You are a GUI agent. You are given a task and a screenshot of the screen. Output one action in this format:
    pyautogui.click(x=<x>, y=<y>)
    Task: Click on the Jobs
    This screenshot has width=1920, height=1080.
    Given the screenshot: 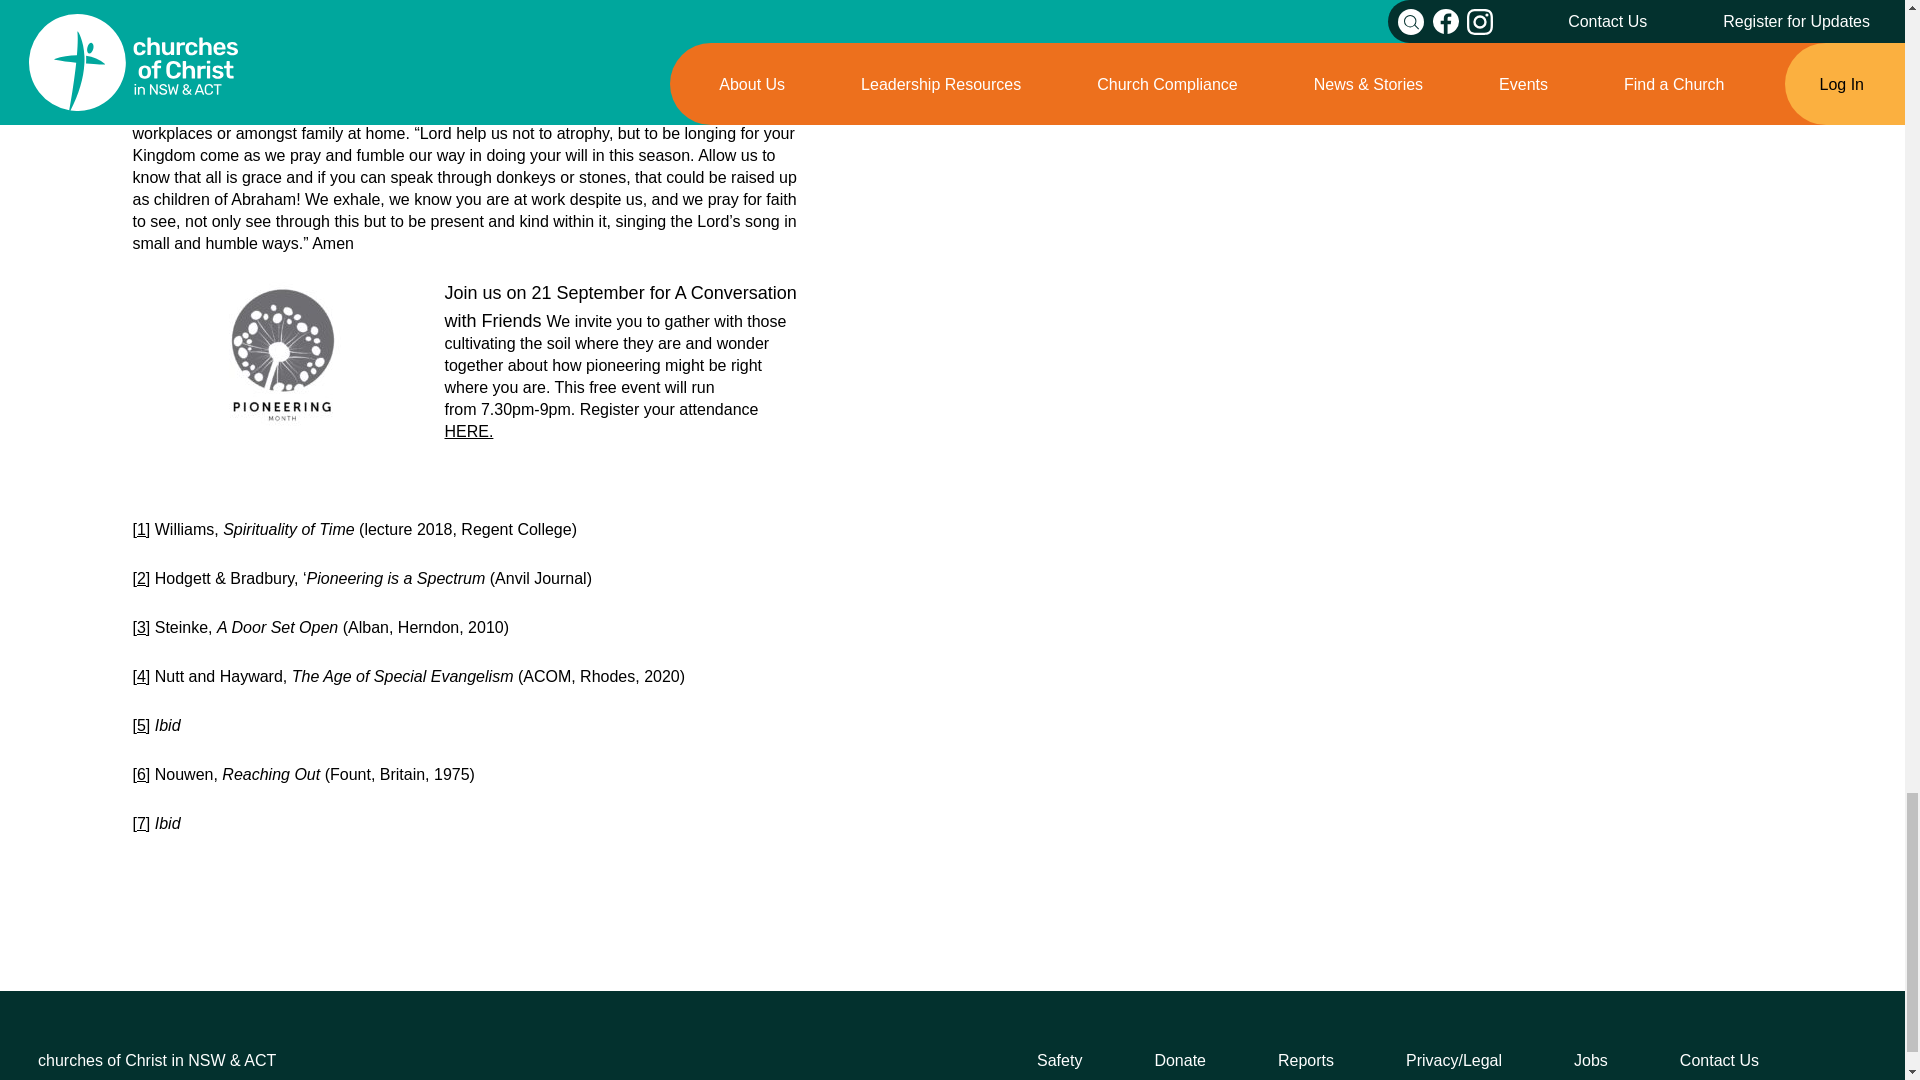 What is the action you would take?
    pyautogui.click(x=1591, y=1060)
    